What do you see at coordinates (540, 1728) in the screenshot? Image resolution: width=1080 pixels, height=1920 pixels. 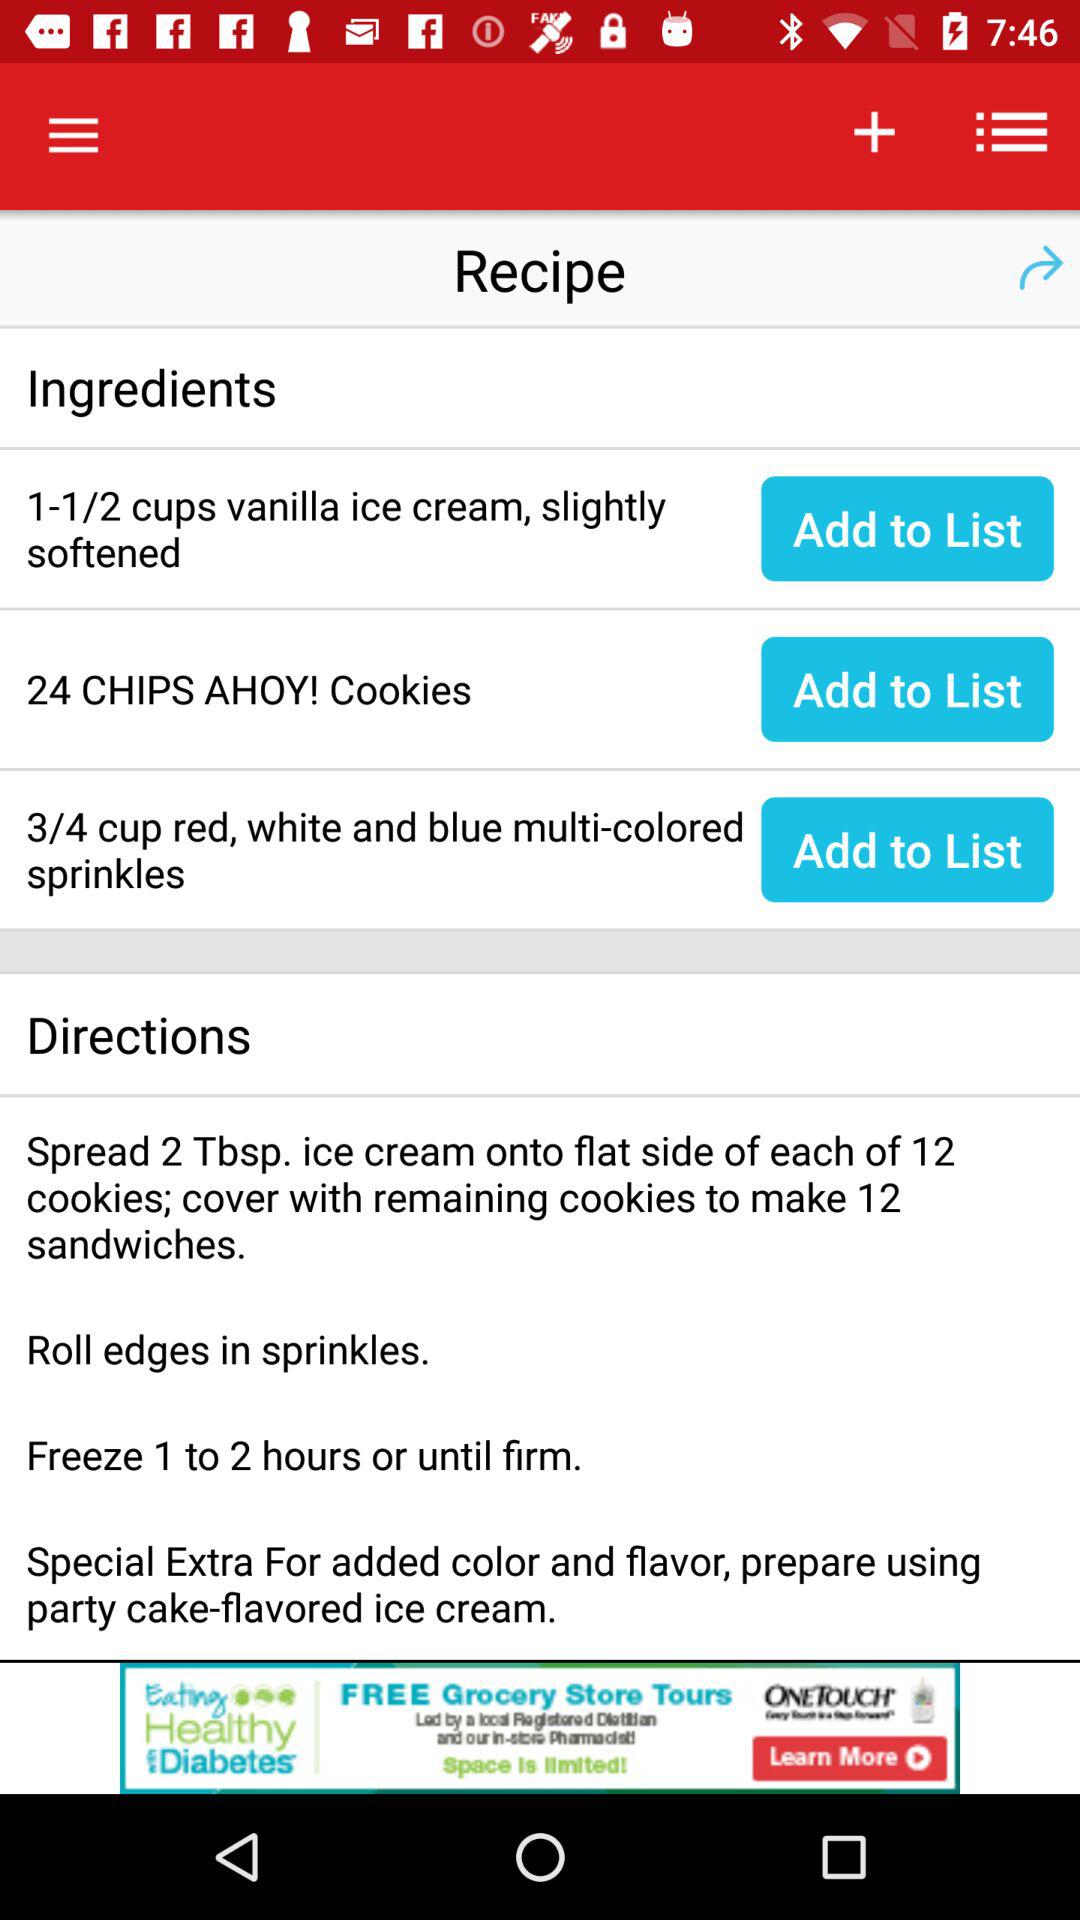 I see `open advertisement` at bounding box center [540, 1728].